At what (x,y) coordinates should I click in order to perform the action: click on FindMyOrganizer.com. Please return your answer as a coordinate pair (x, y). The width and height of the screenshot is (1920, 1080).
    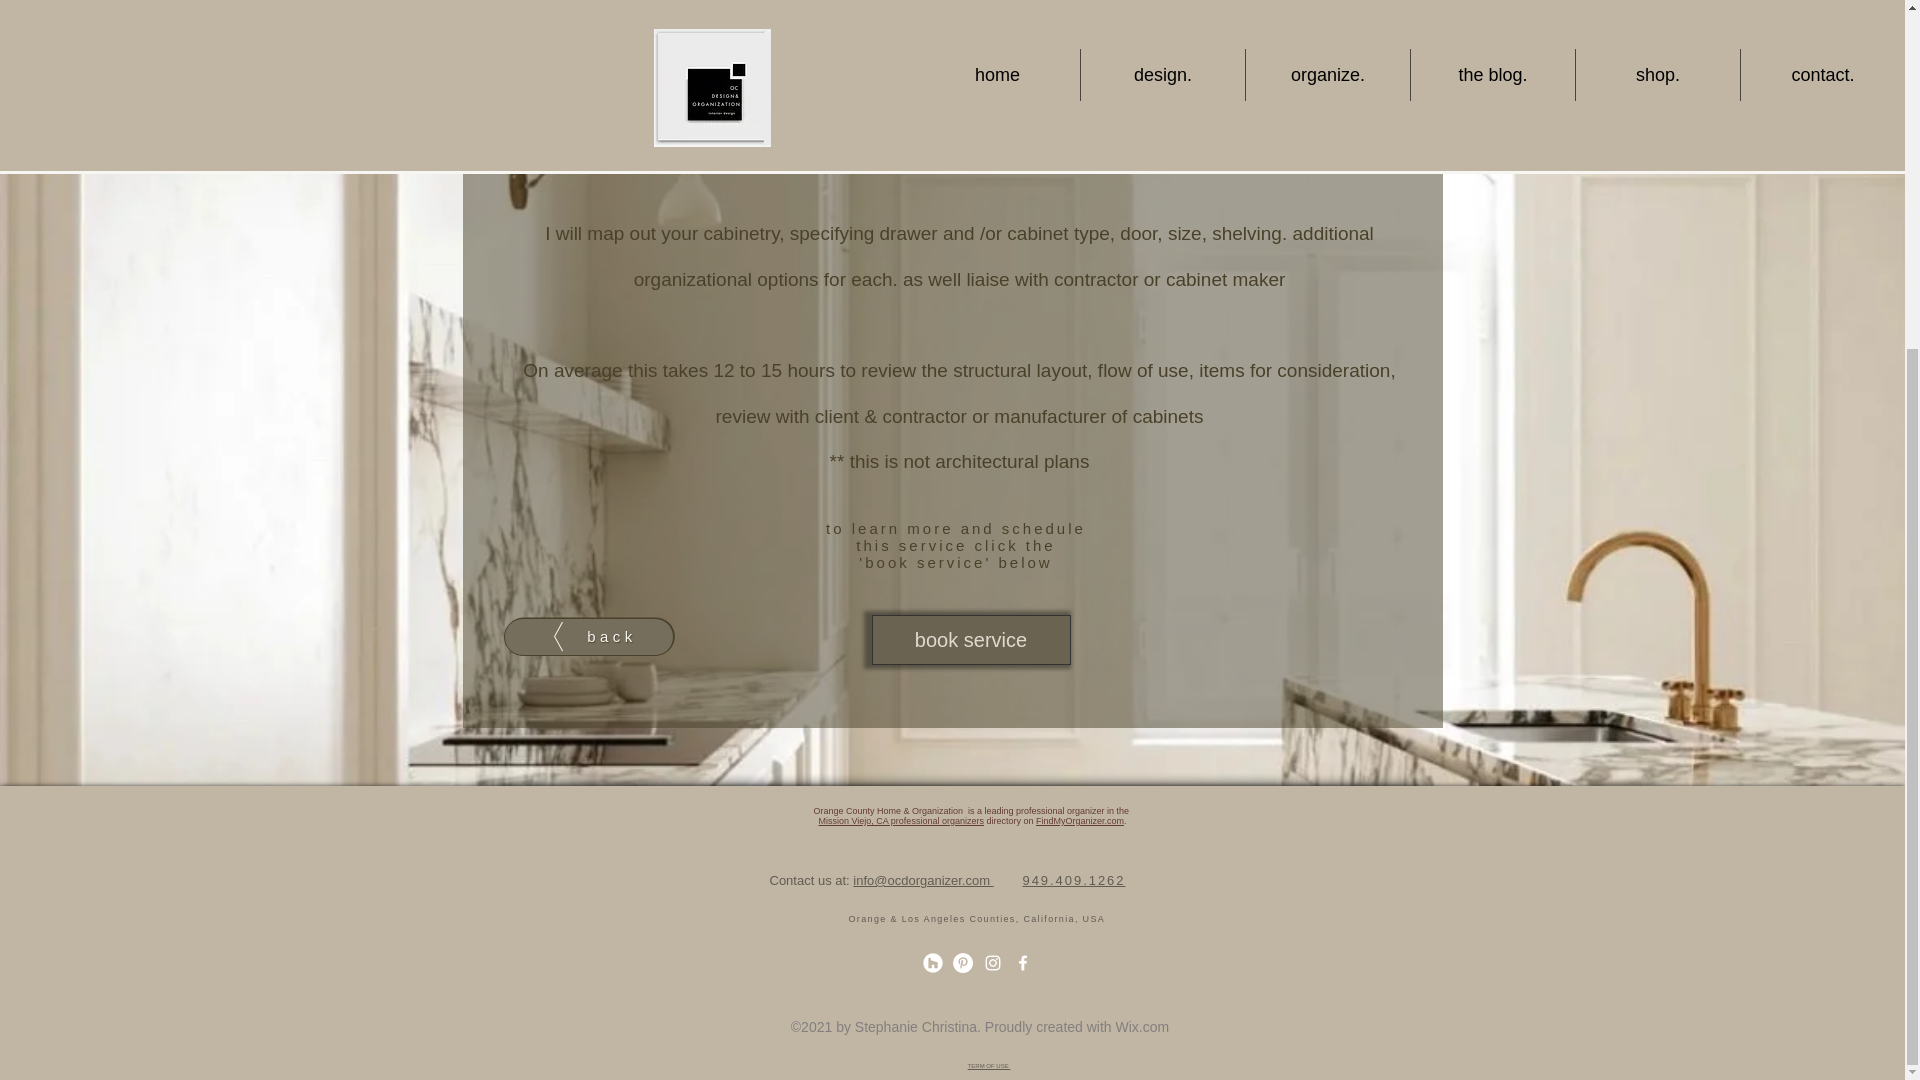
    Looking at the image, I should click on (1080, 821).